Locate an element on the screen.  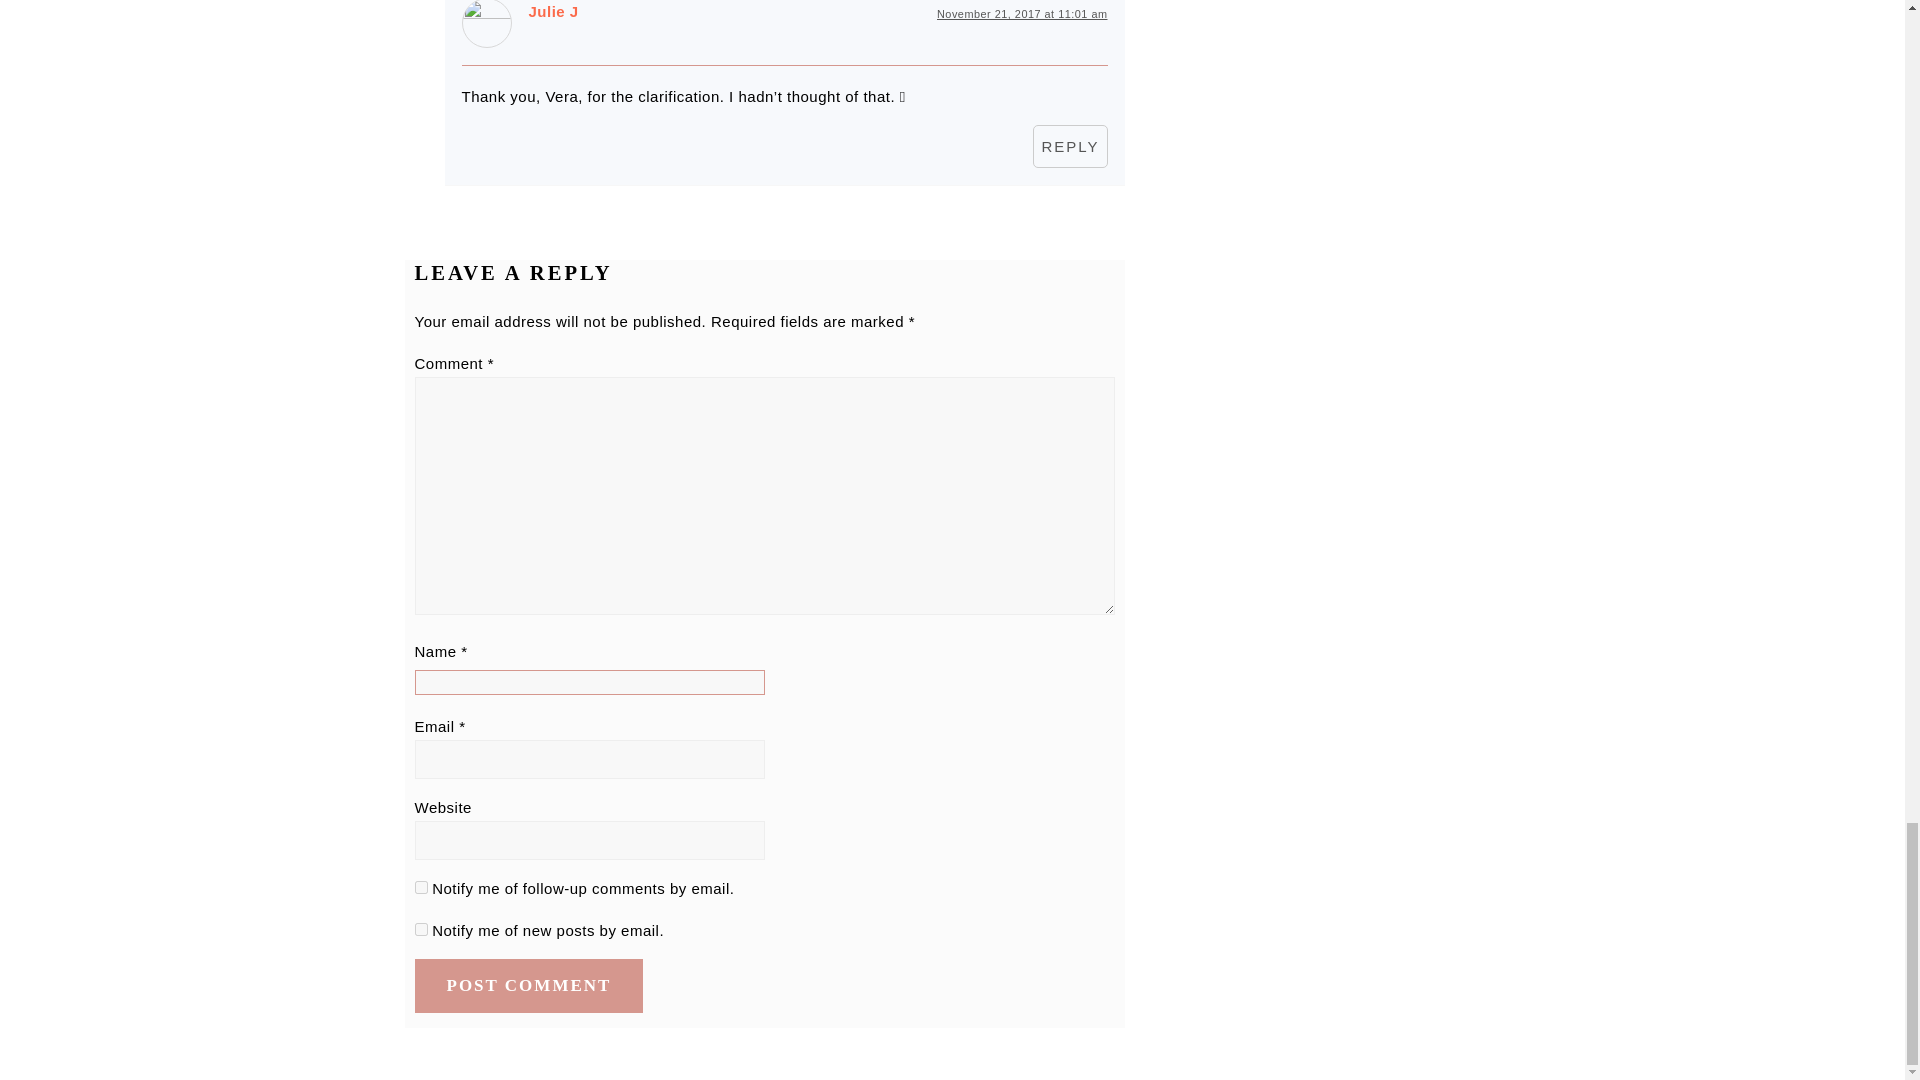
subscribe is located at coordinates (420, 930).